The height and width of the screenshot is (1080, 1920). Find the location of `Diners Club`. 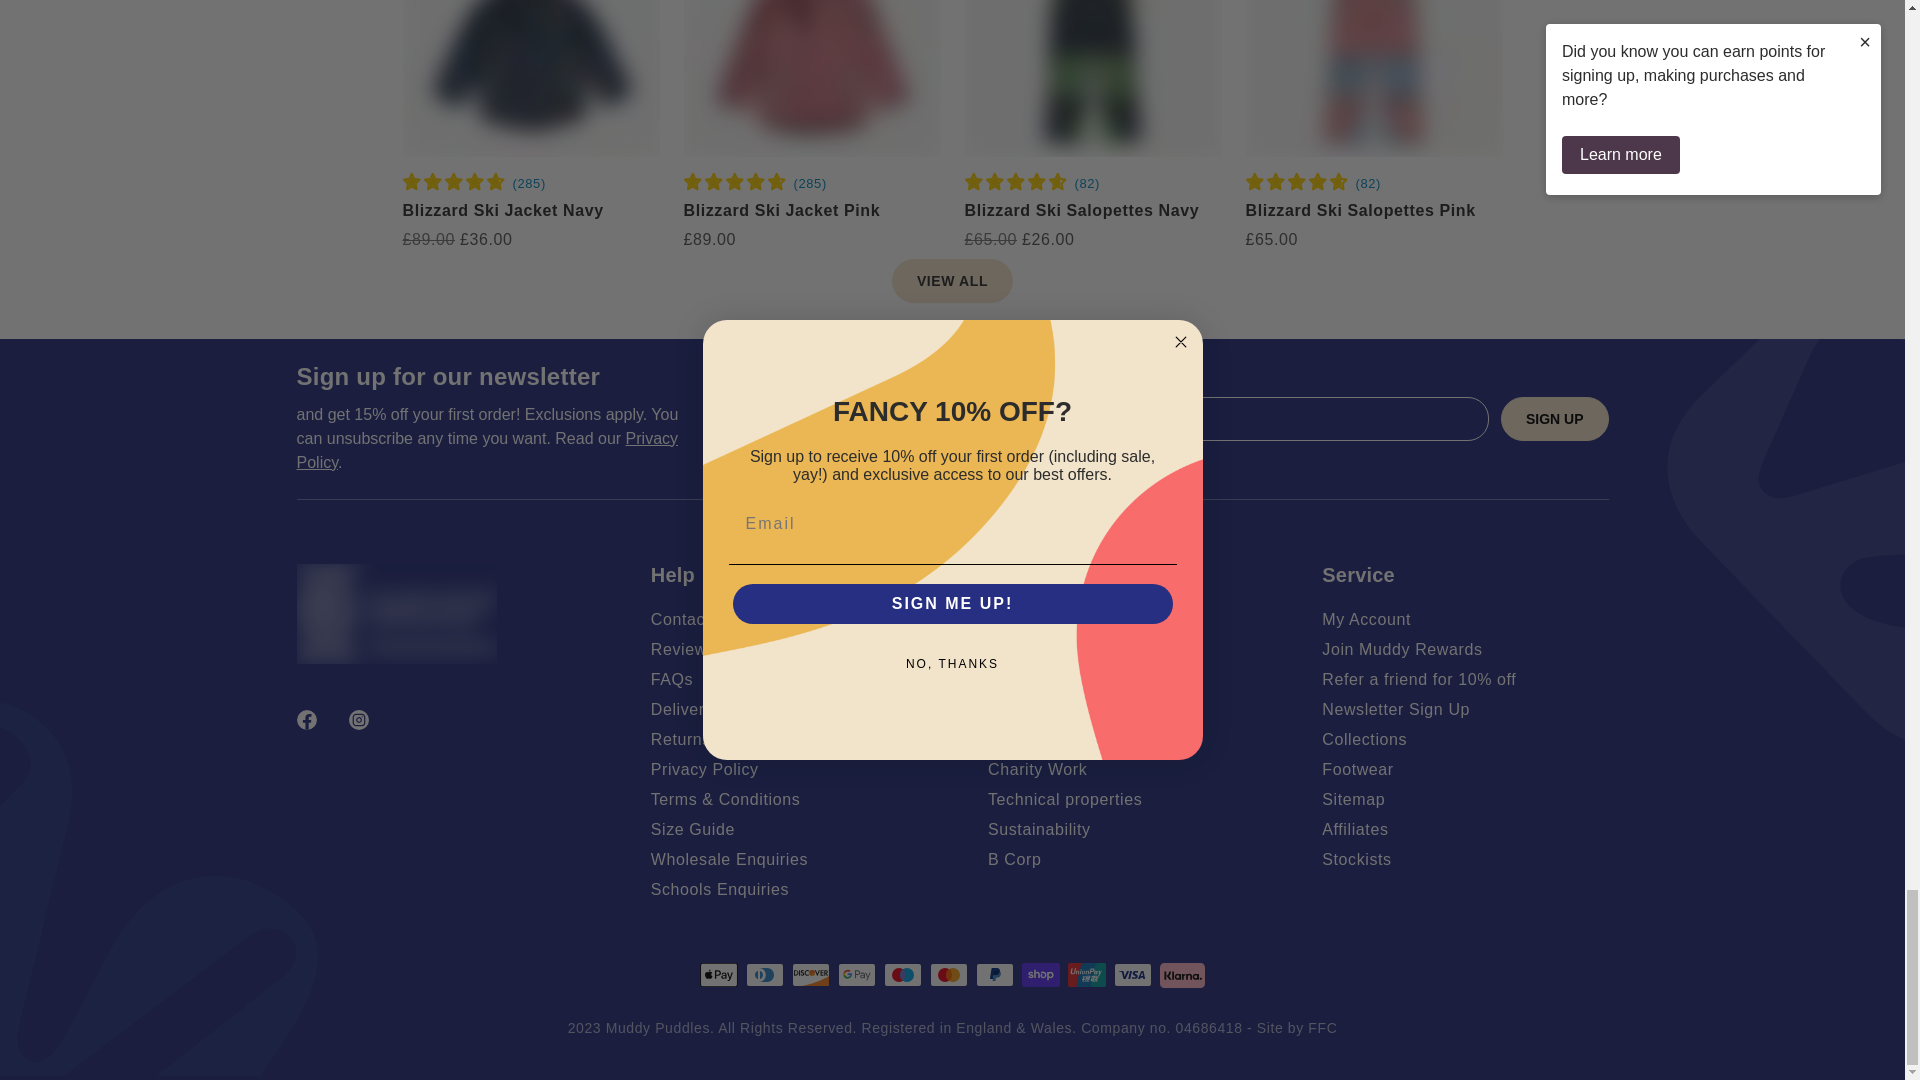

Diners Club is located at coordinates (764, 975).